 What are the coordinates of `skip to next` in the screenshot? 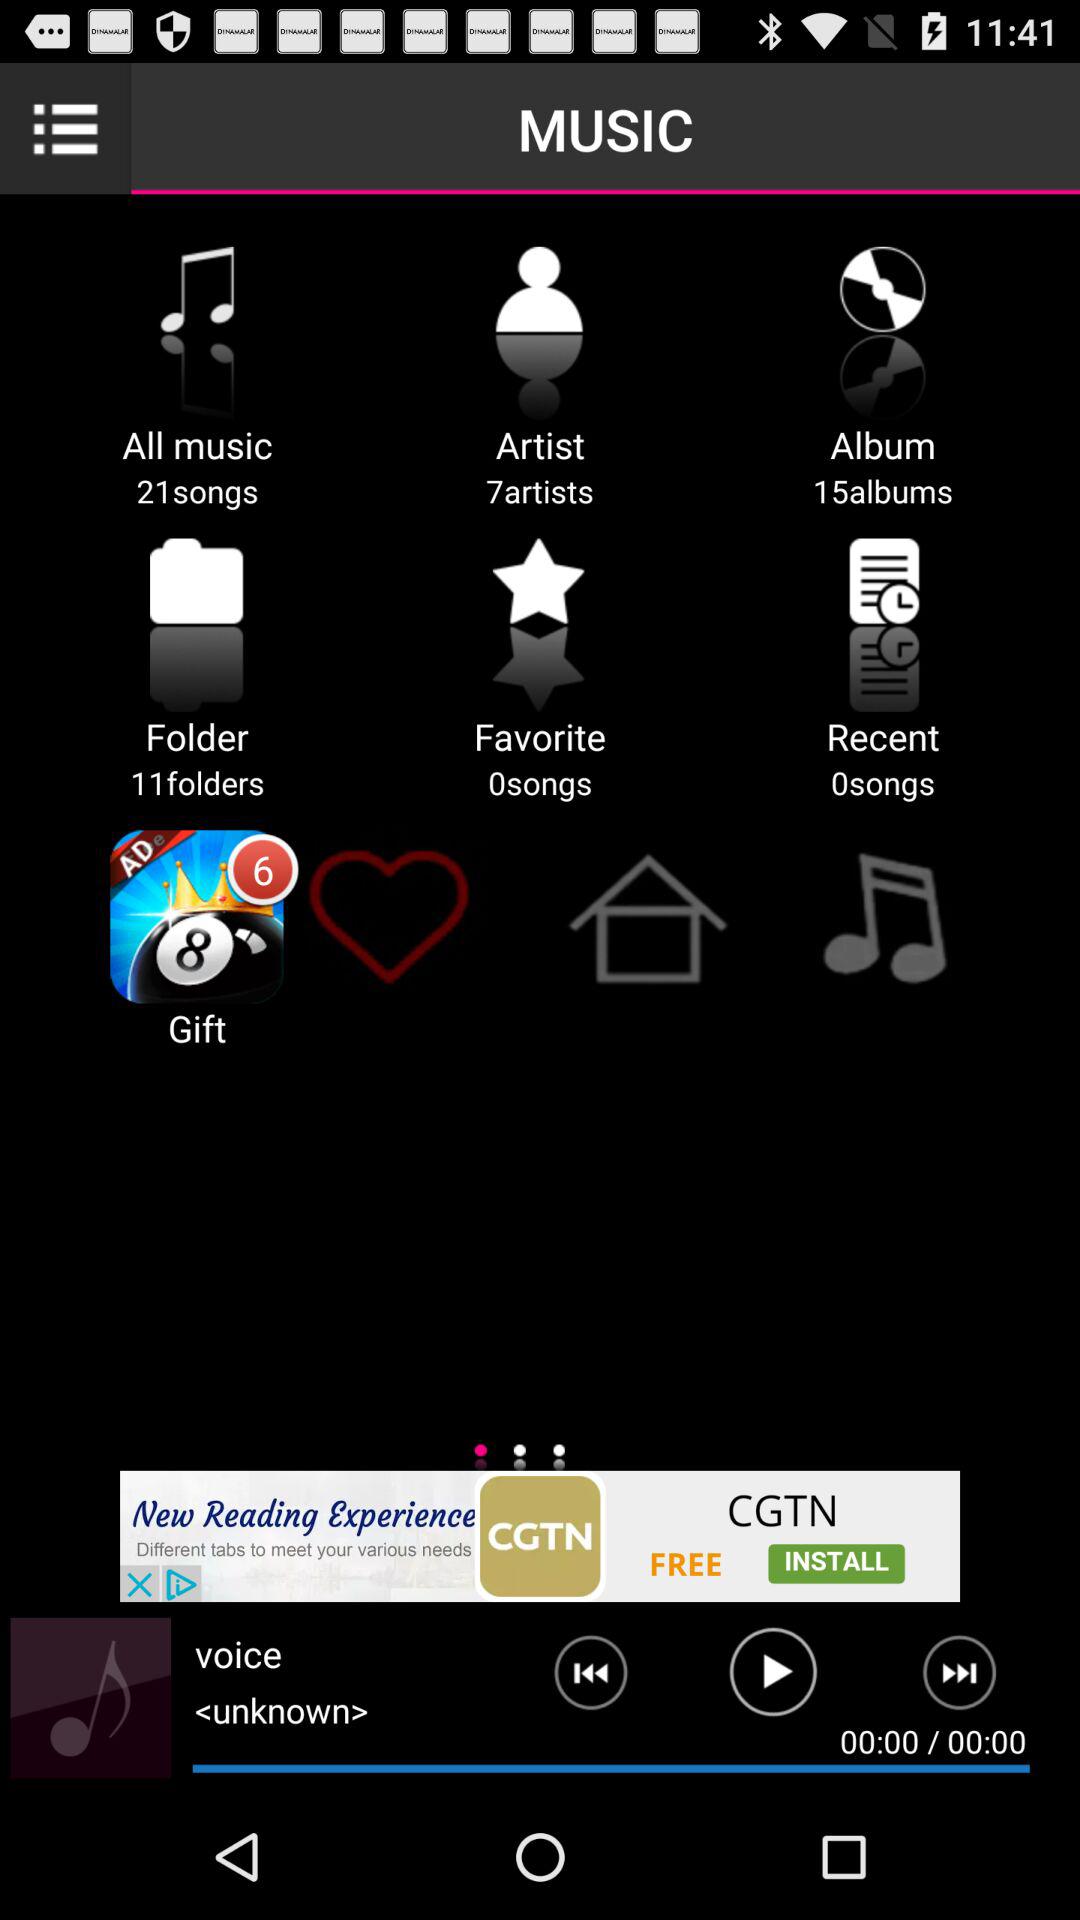 It's located at (972, 1681).